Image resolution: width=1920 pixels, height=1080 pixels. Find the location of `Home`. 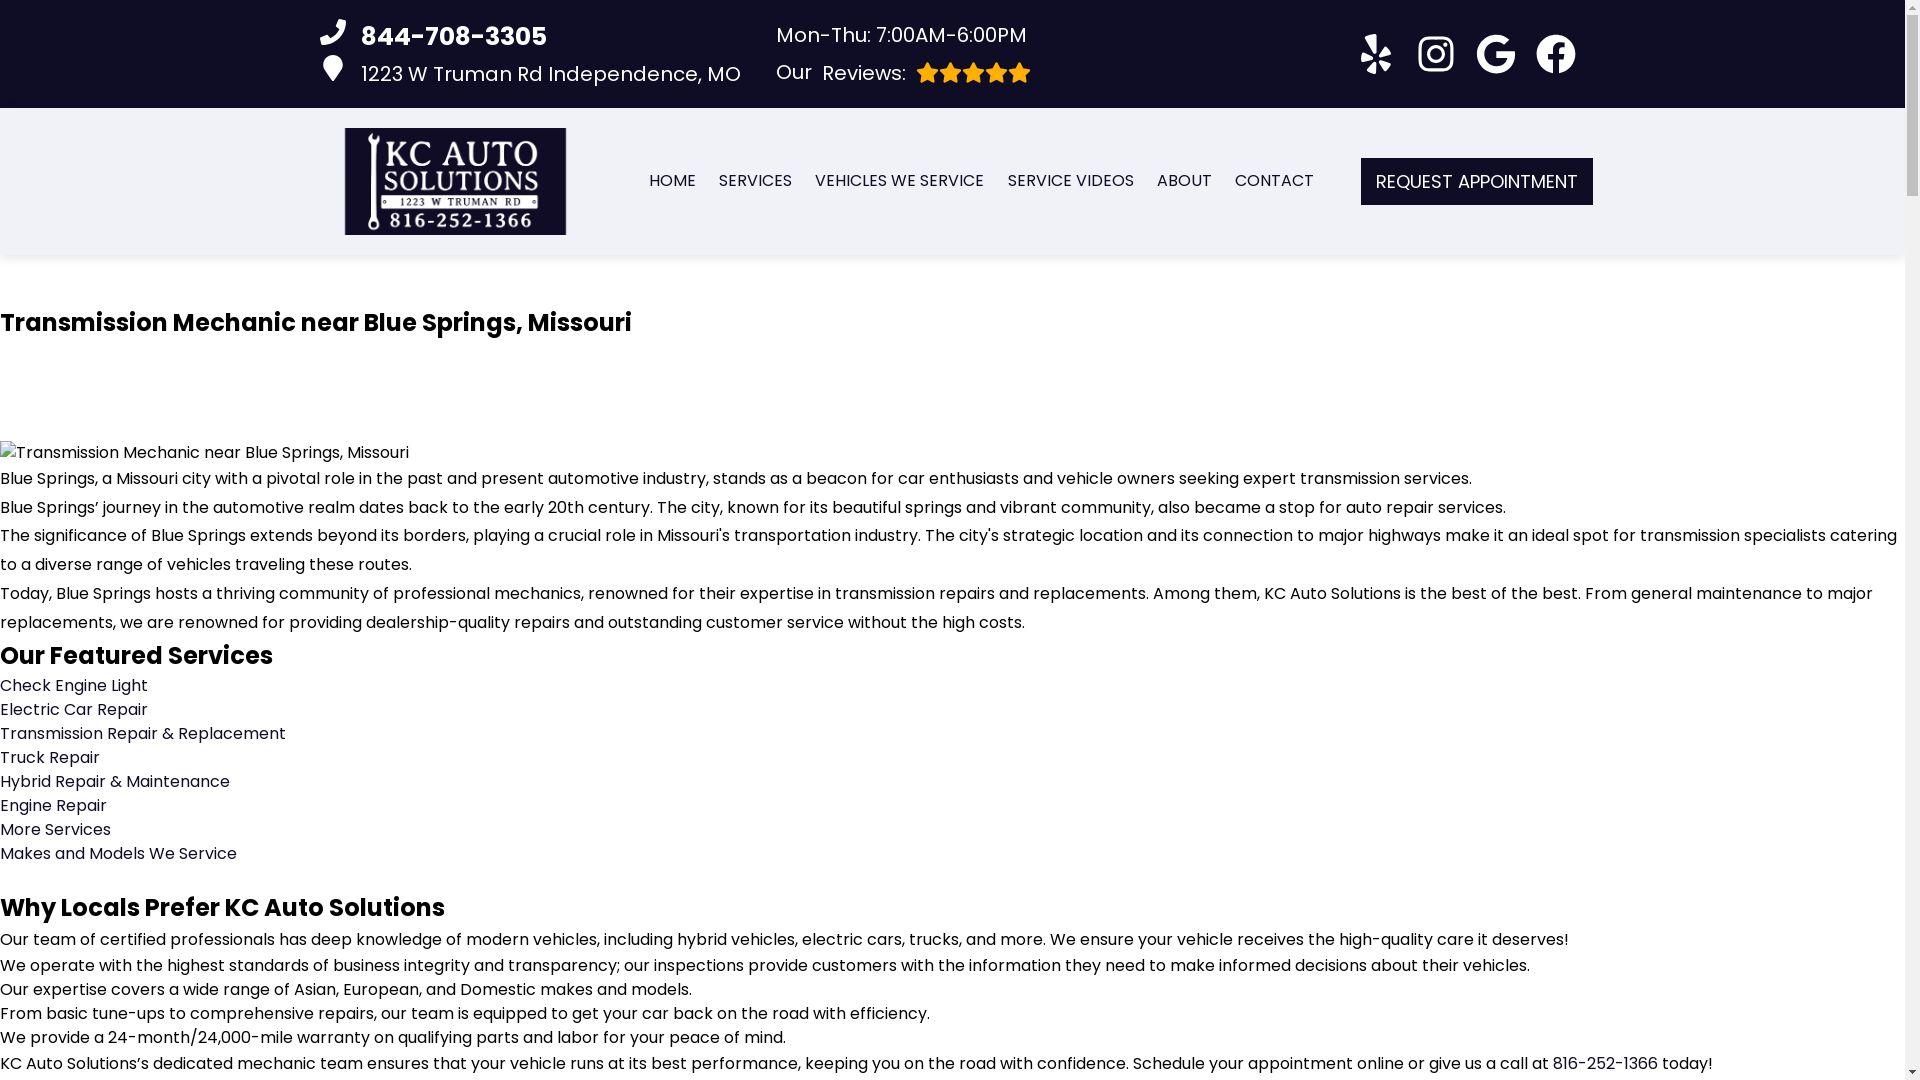

Home is located at coordinates (672, 180).